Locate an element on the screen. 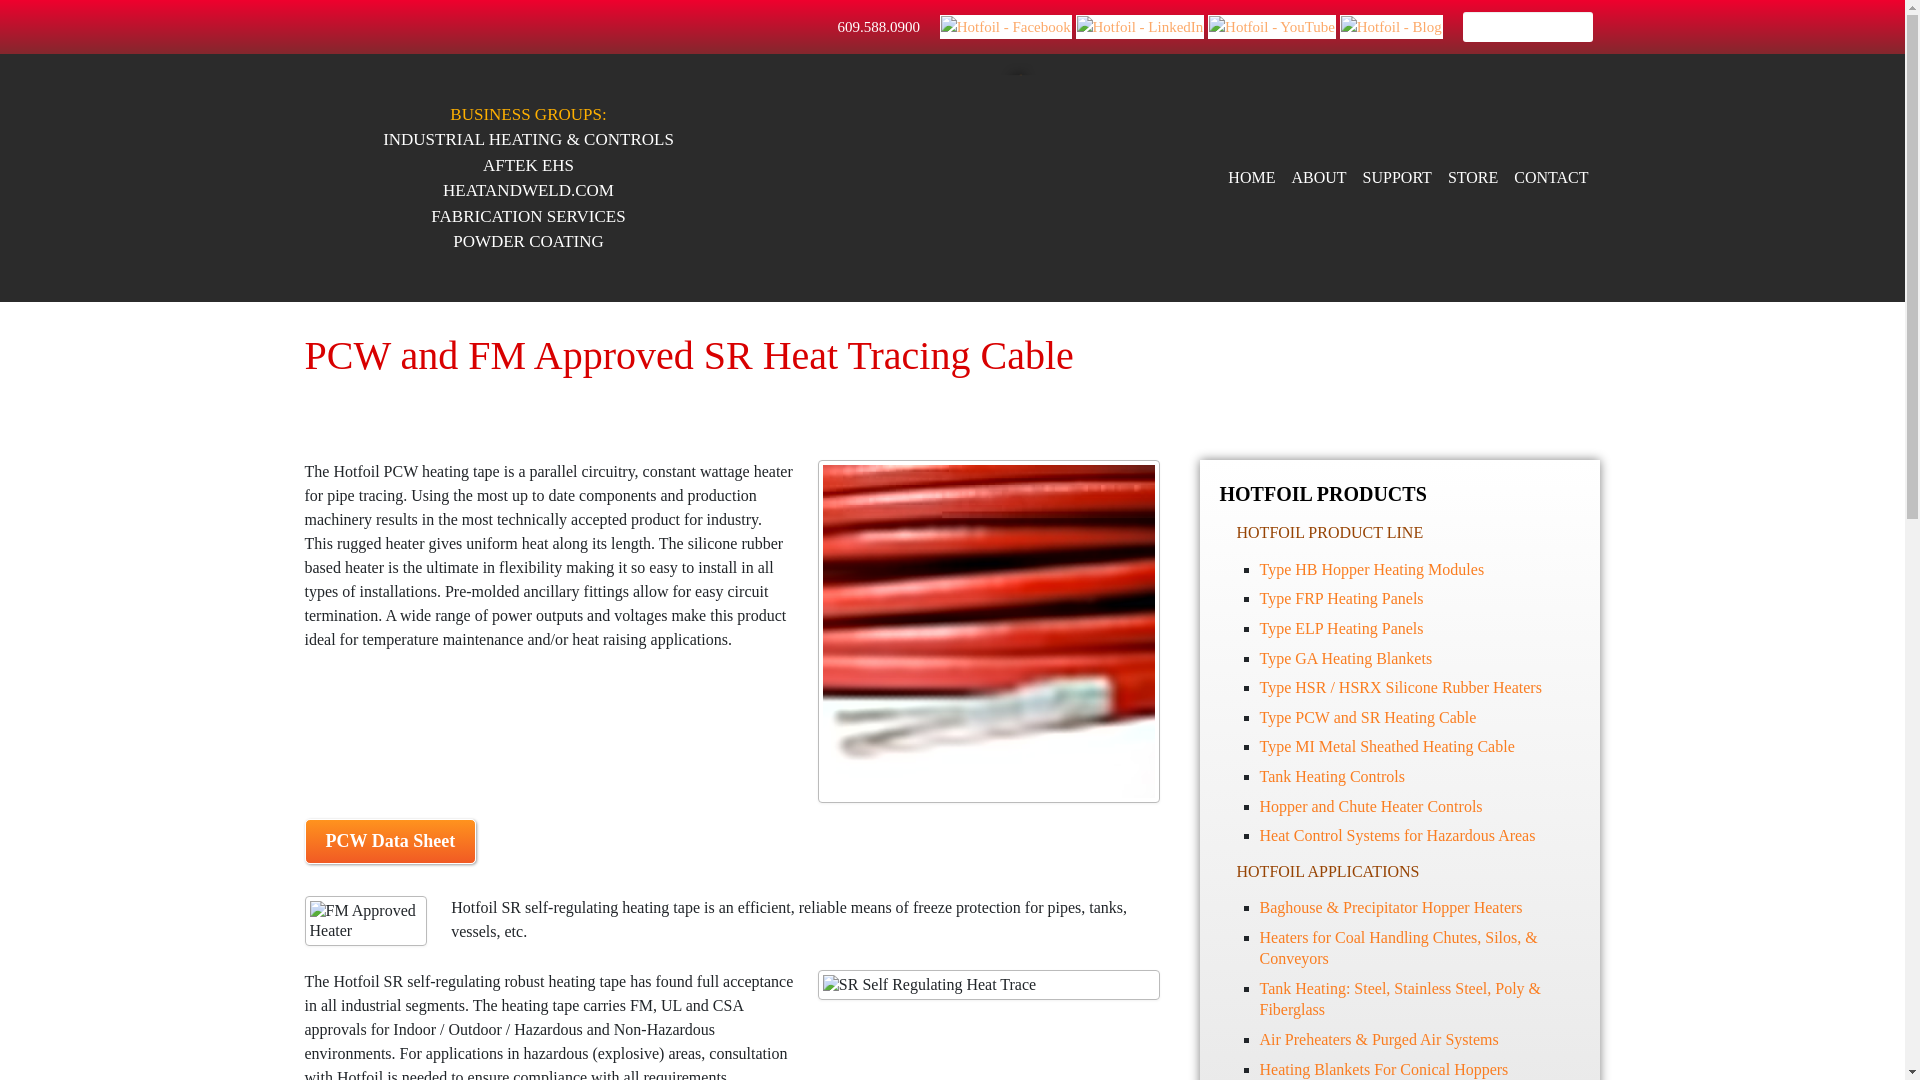 This screenshot has height=1080, width=1920. Heat Control Systems for Hazardous Areas is located at coordinates (1398, 835).